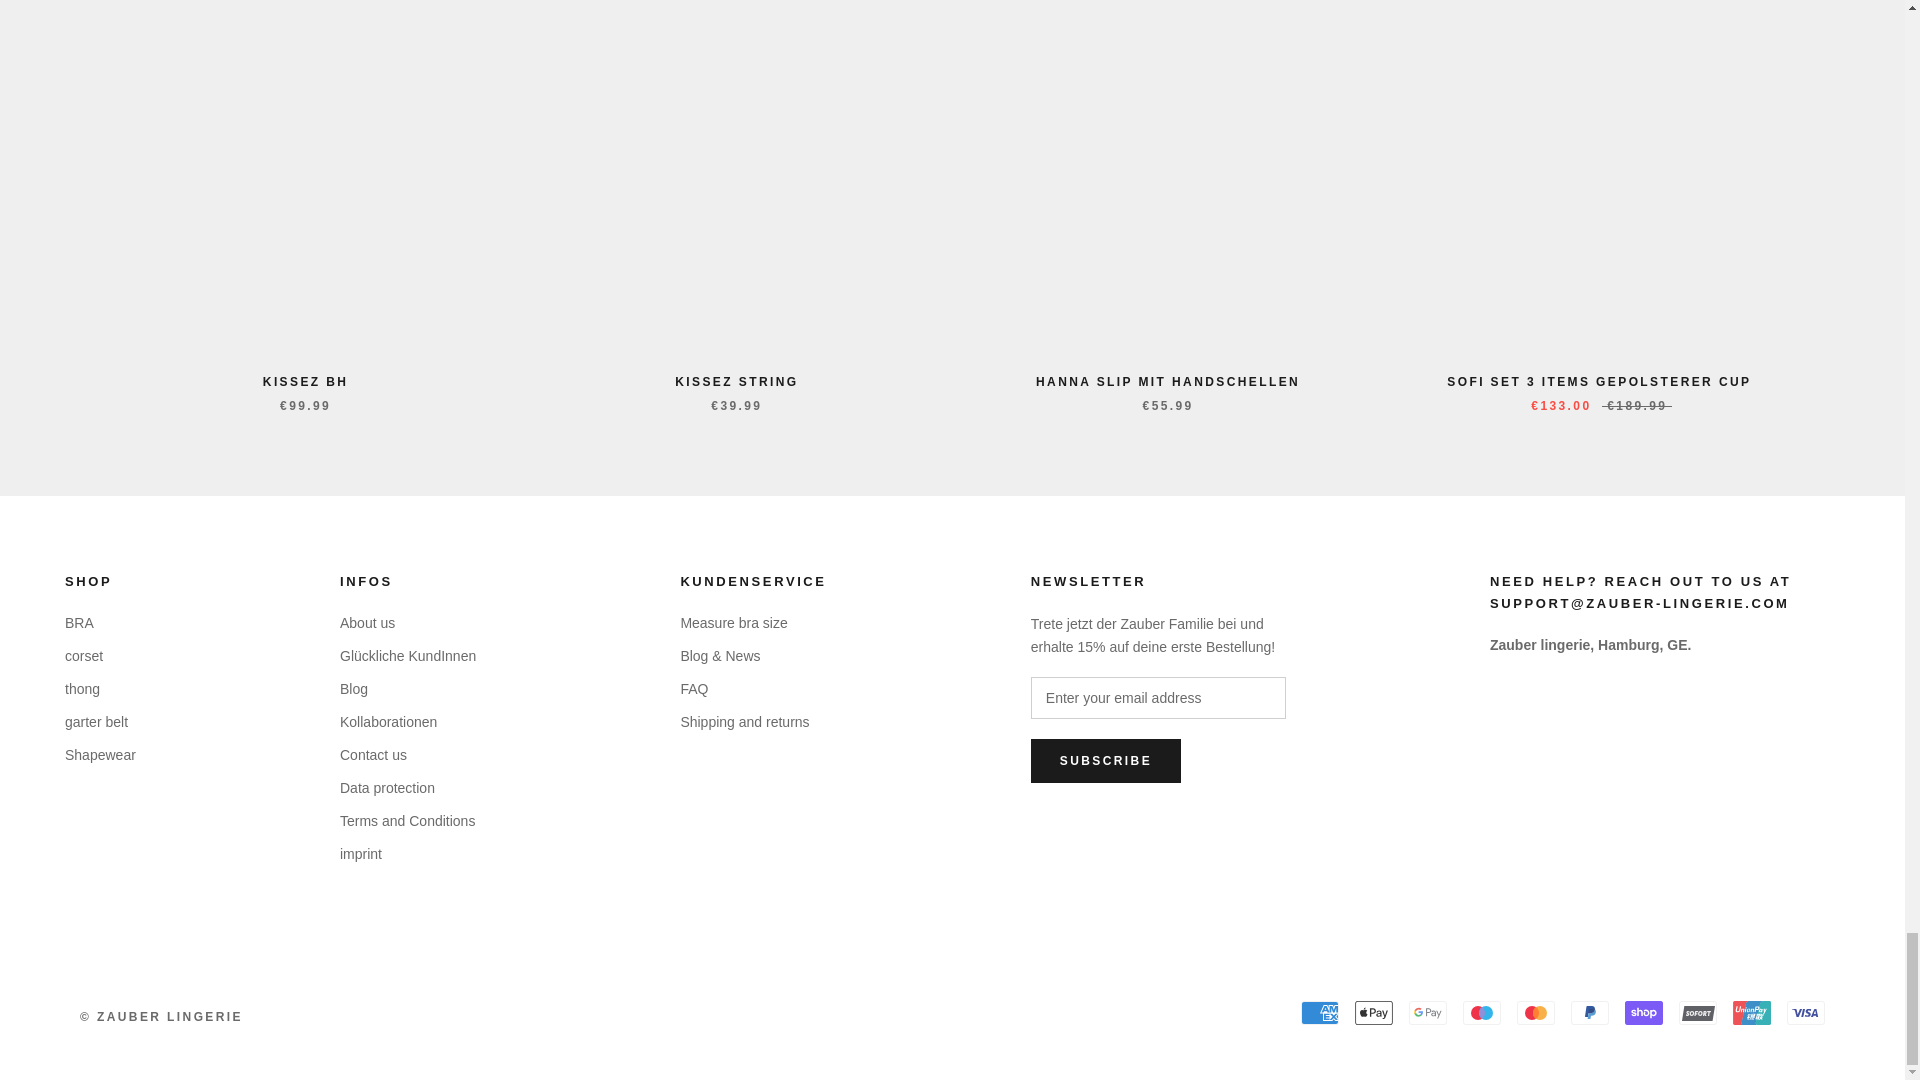 The height and width of the screenshot is (1080, 1920). I want to click on Maestro, so click(1482, 1012).